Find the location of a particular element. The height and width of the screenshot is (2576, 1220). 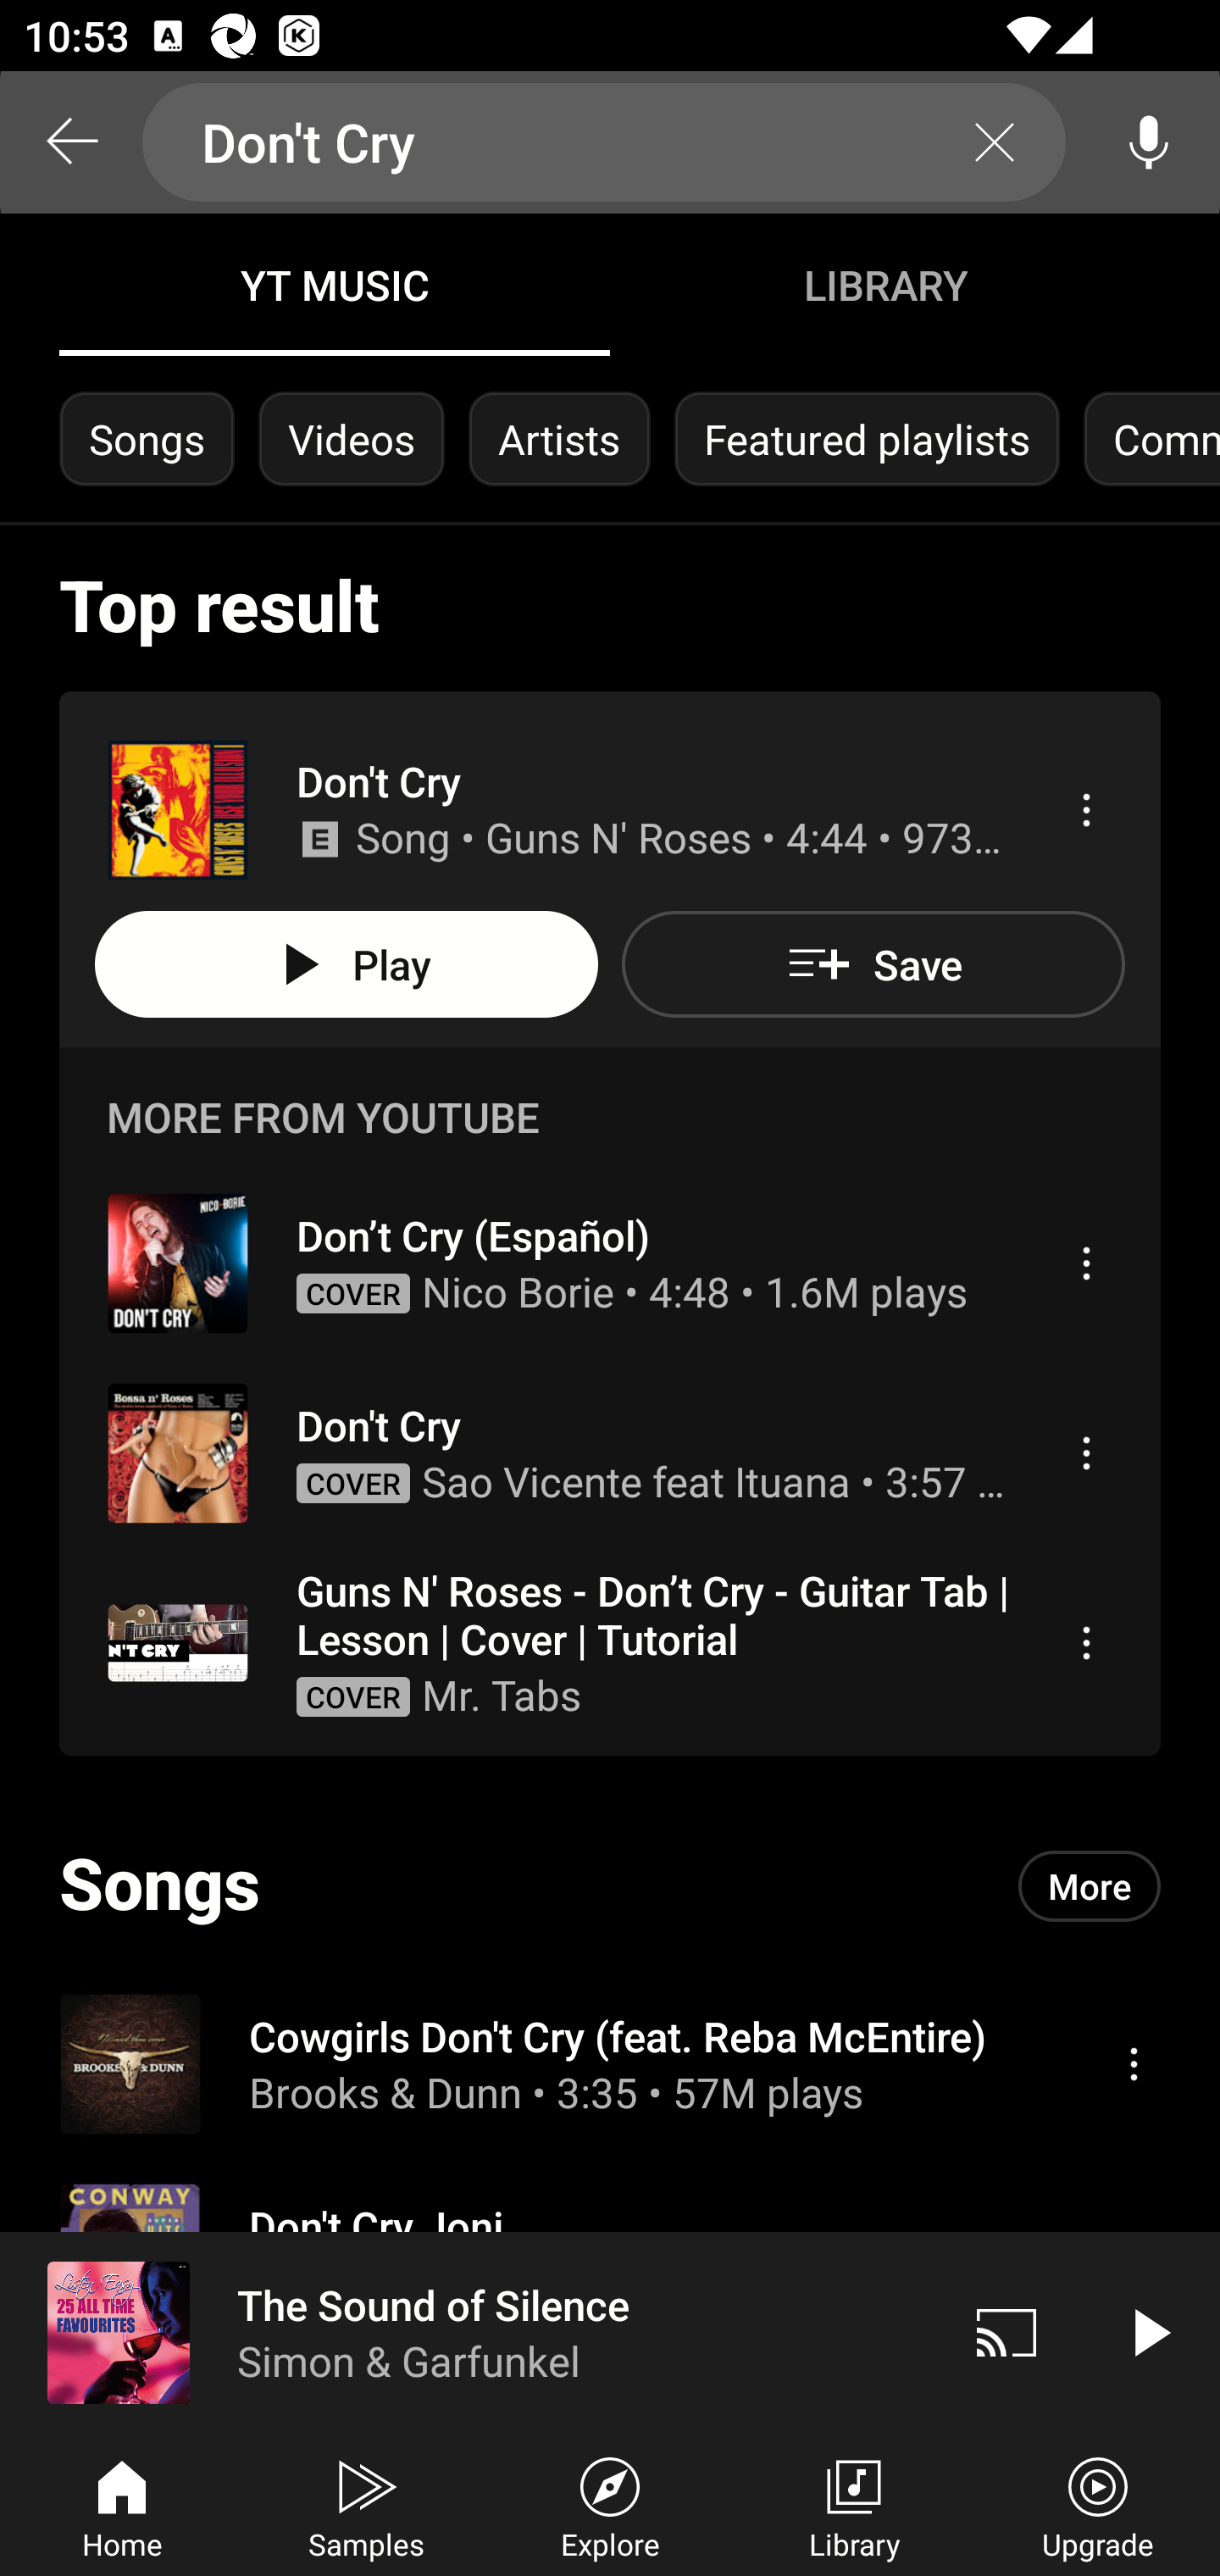

Menu is located at coordinates (1086, 1643).